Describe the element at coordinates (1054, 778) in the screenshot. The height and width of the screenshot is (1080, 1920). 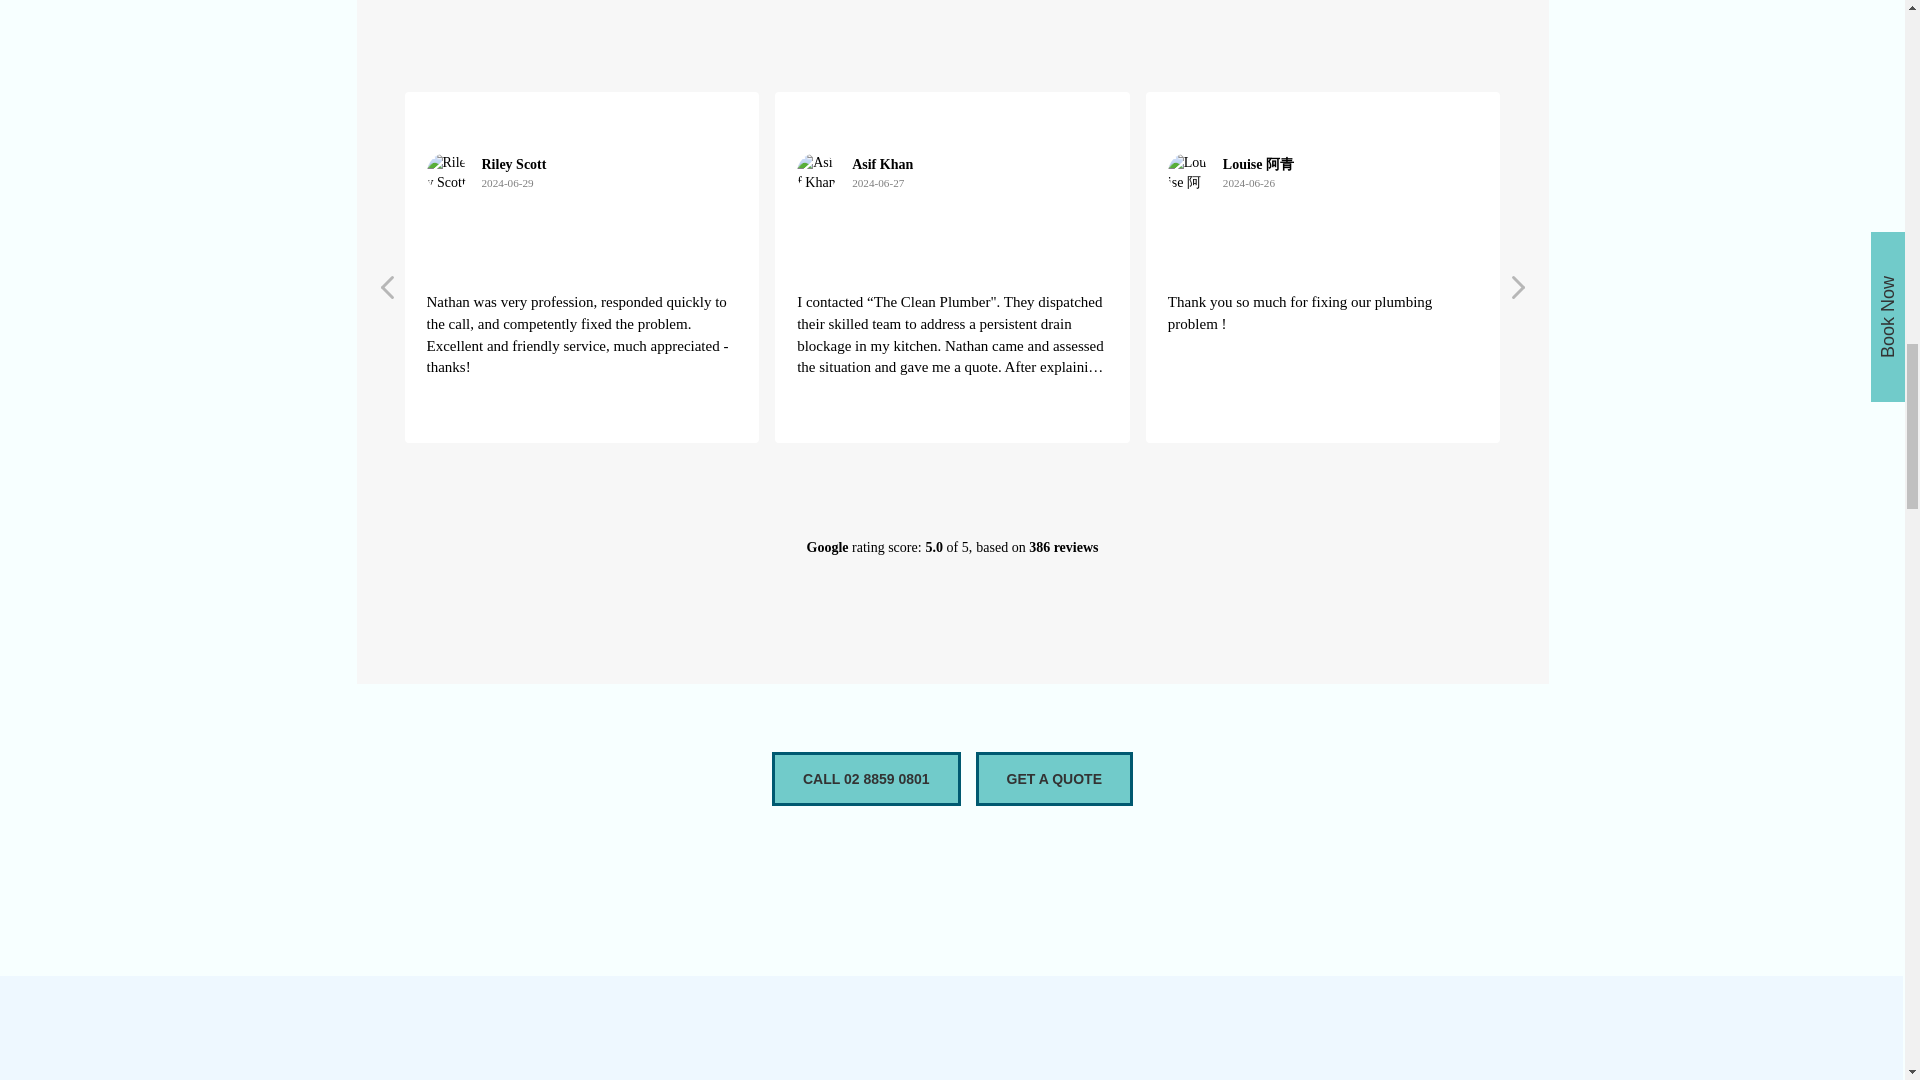
I see `GET A QUOTE` at that location.